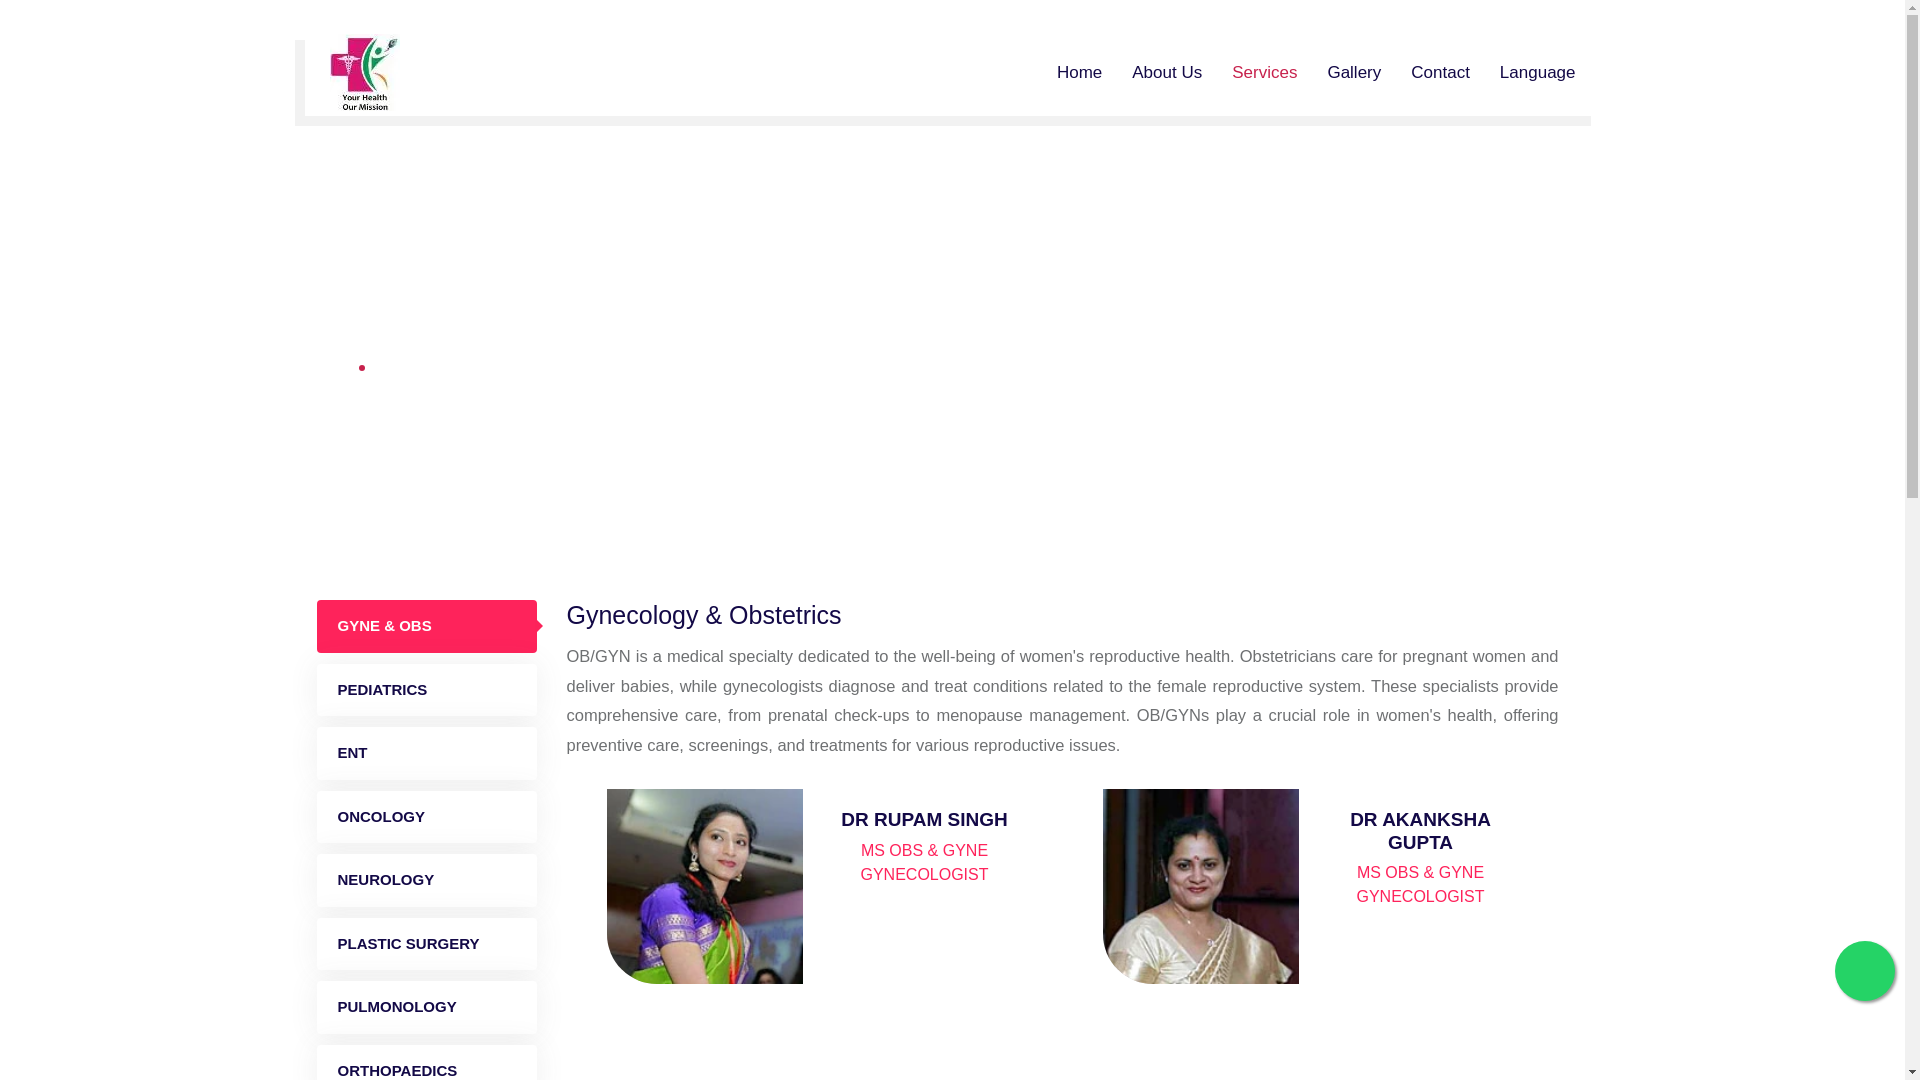 The image size is (1920, 1080). I want to click on NEUROLOGY, so click(426, 880).